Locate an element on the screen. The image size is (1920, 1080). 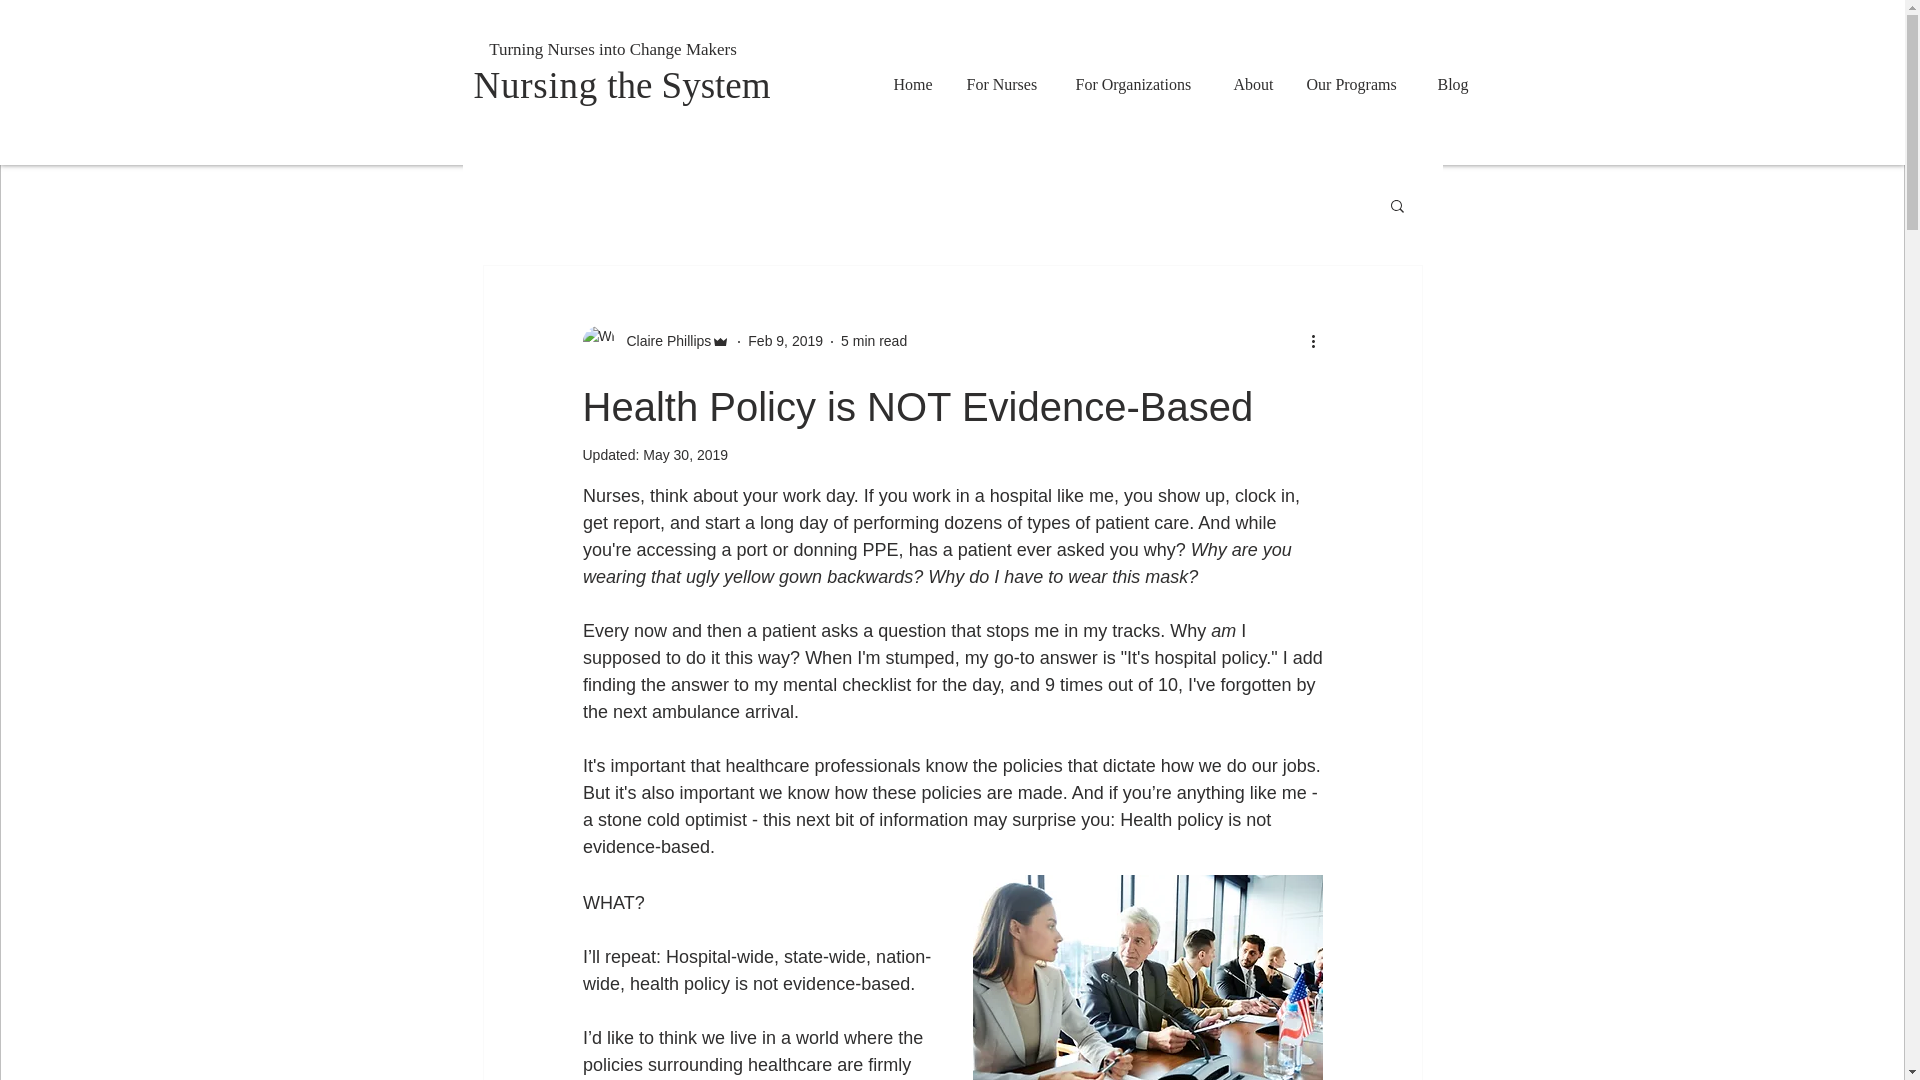
Claire Phillips is located at coordinates (655, 342).